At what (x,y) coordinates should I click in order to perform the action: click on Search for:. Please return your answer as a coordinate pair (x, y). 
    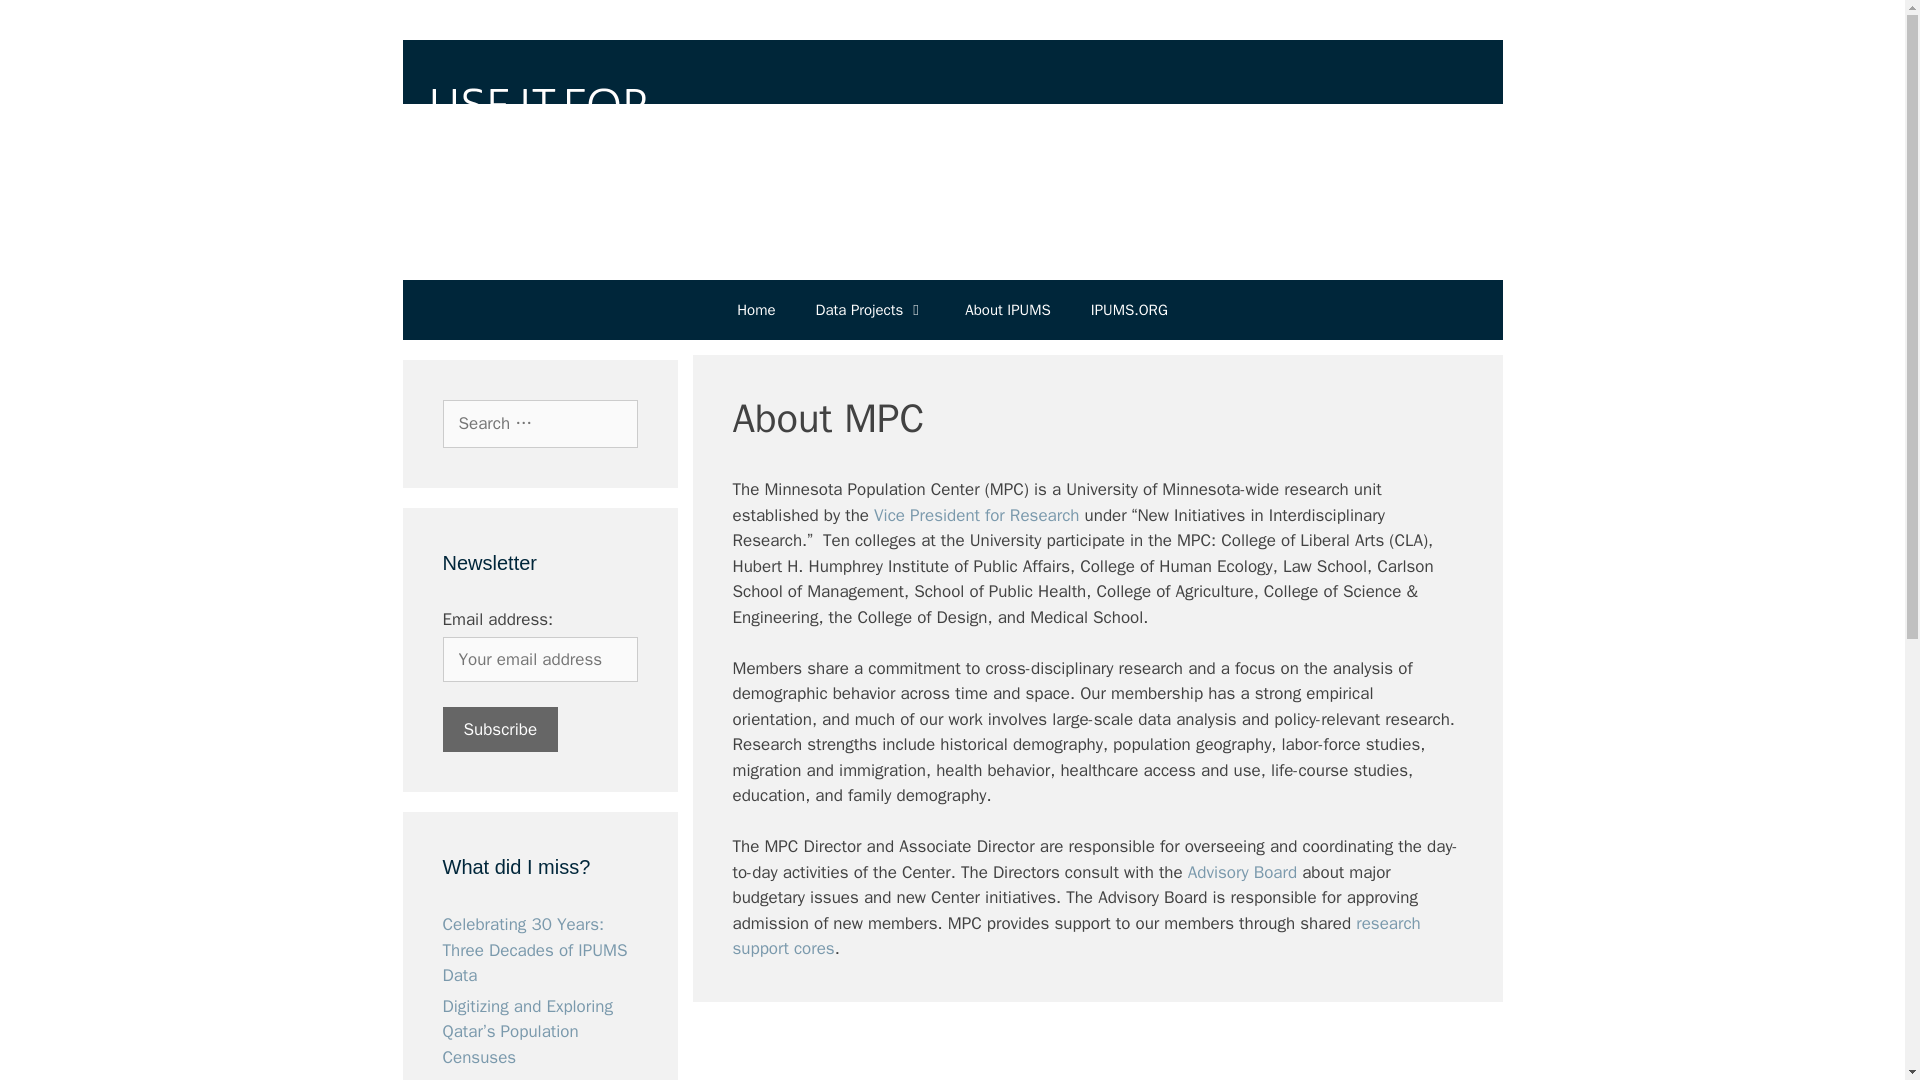
    Looking at the image, I should click on (539, 424).